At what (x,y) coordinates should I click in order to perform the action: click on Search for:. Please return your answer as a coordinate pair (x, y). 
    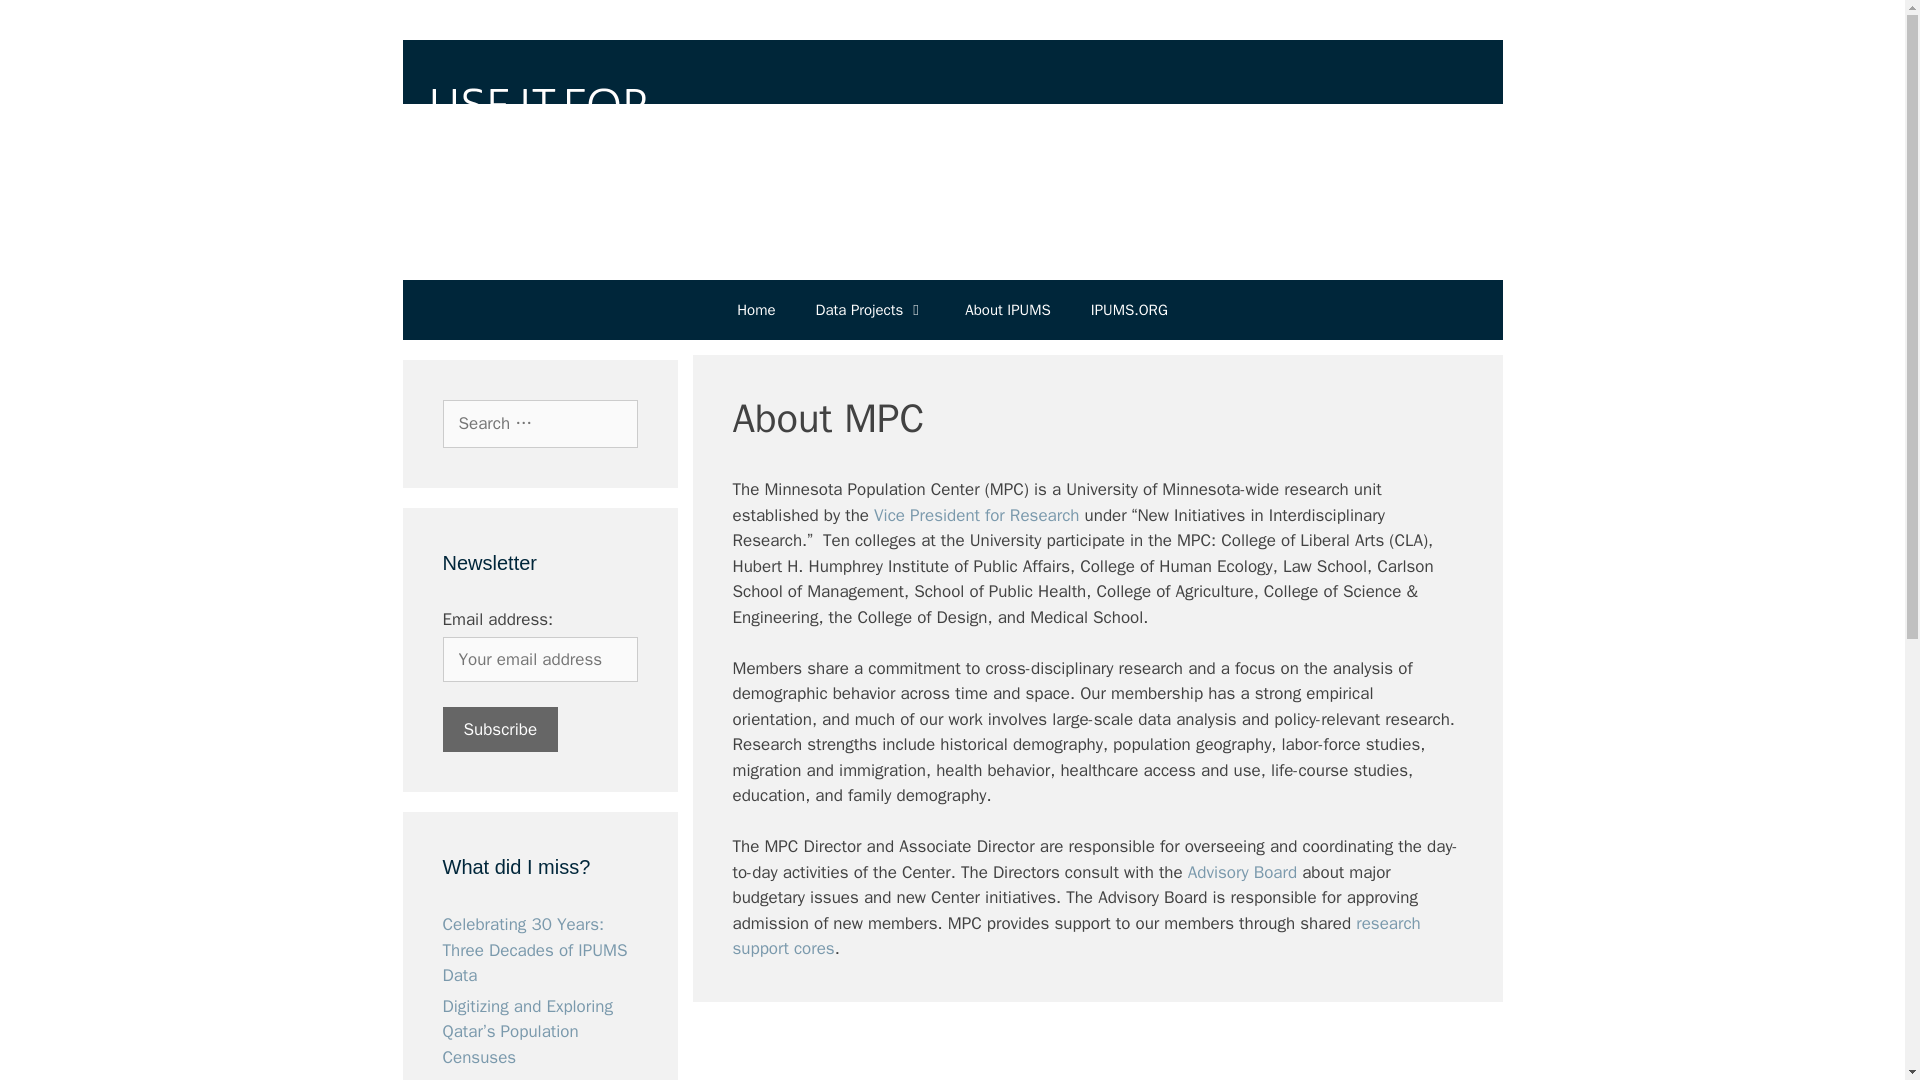
    Looking at the image, I should click on (539, 424).